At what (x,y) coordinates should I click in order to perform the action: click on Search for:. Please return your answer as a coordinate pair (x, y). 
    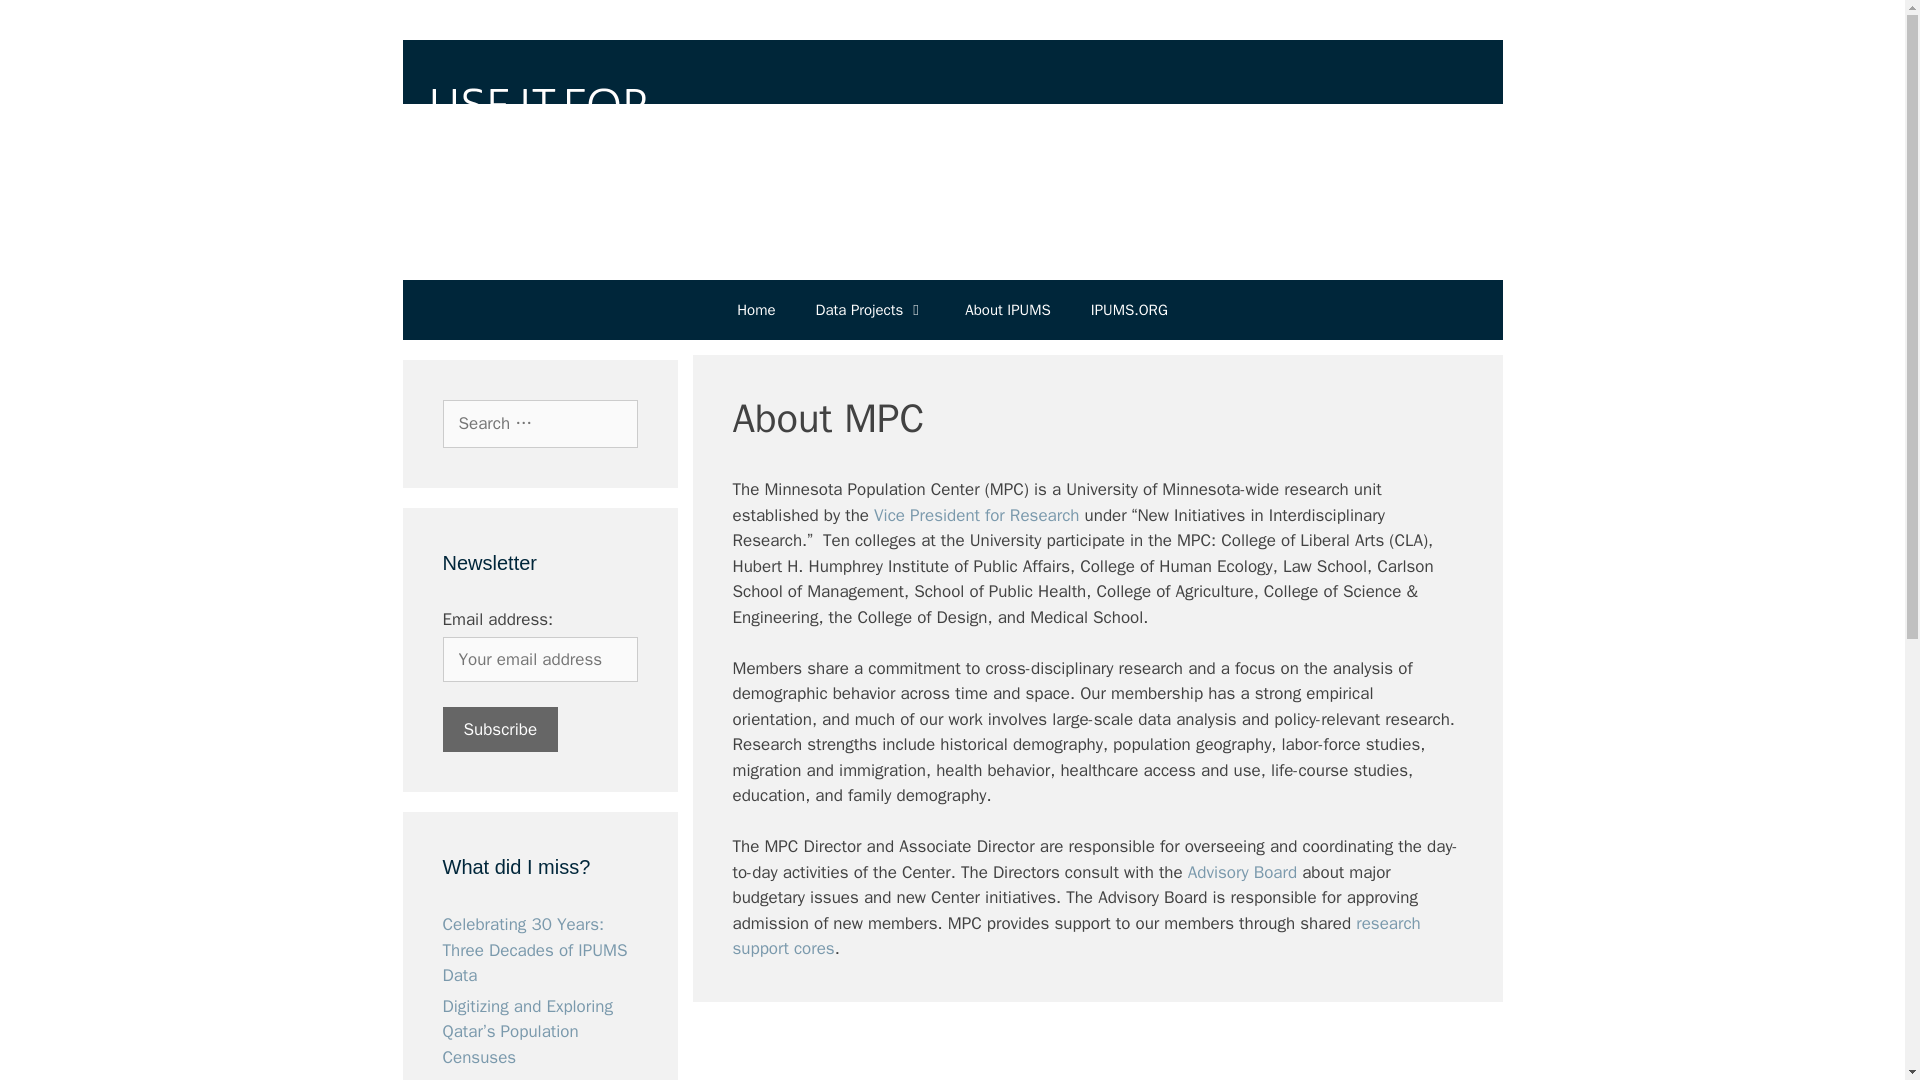
    Looking at the image, I should click on (539, 424).